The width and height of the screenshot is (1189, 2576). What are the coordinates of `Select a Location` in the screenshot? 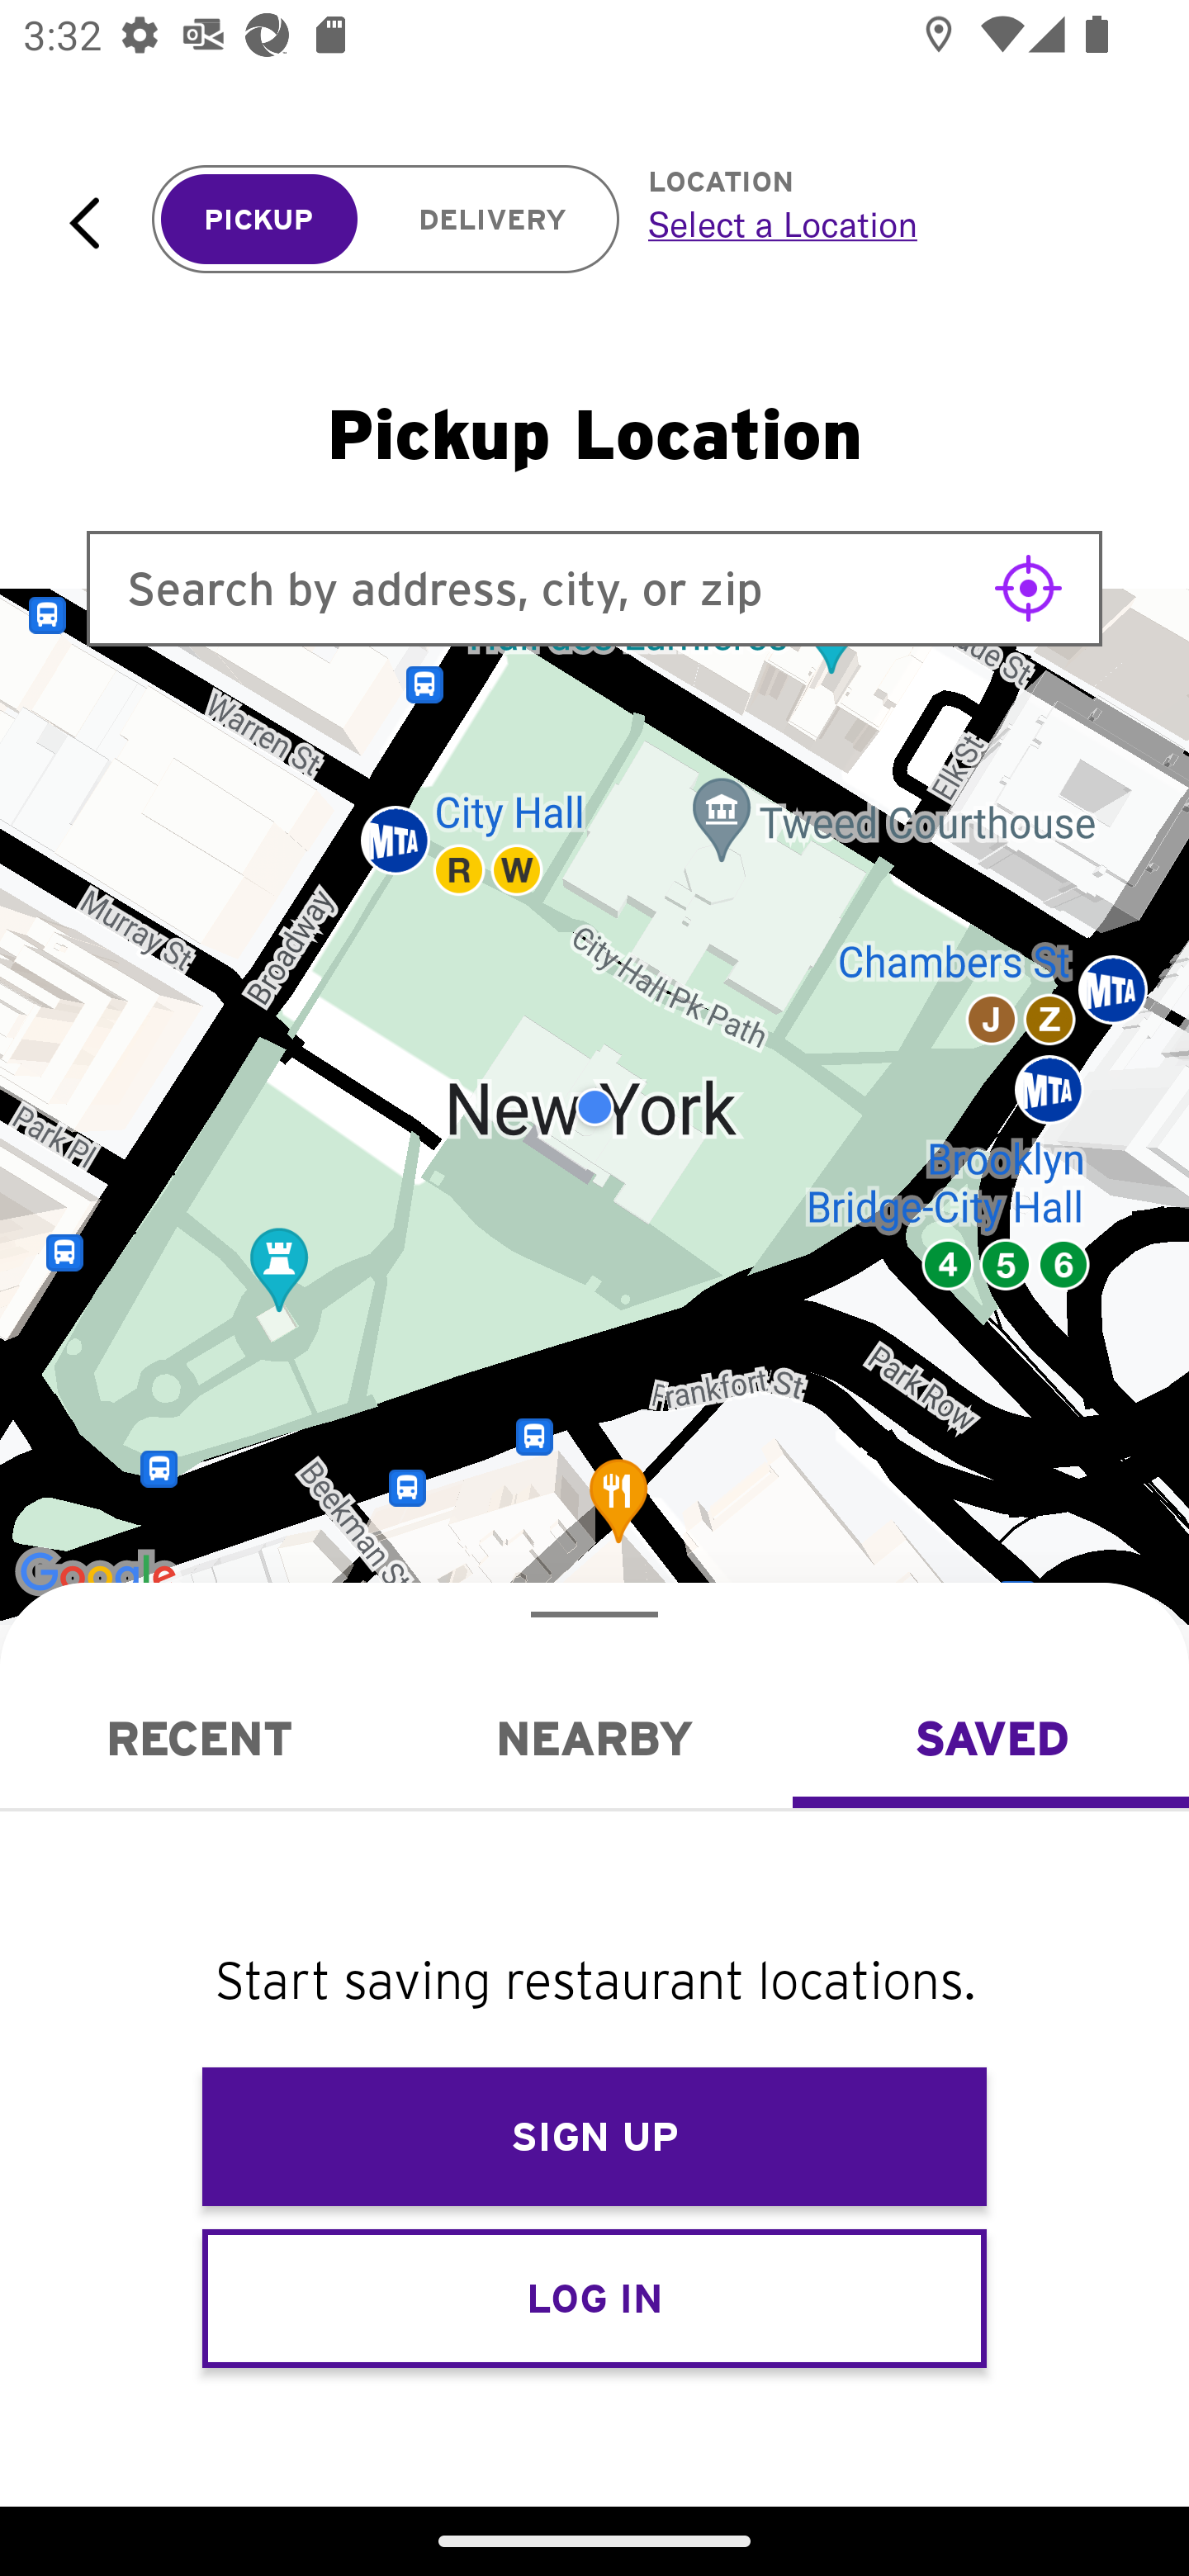 It's located at (882, 224).